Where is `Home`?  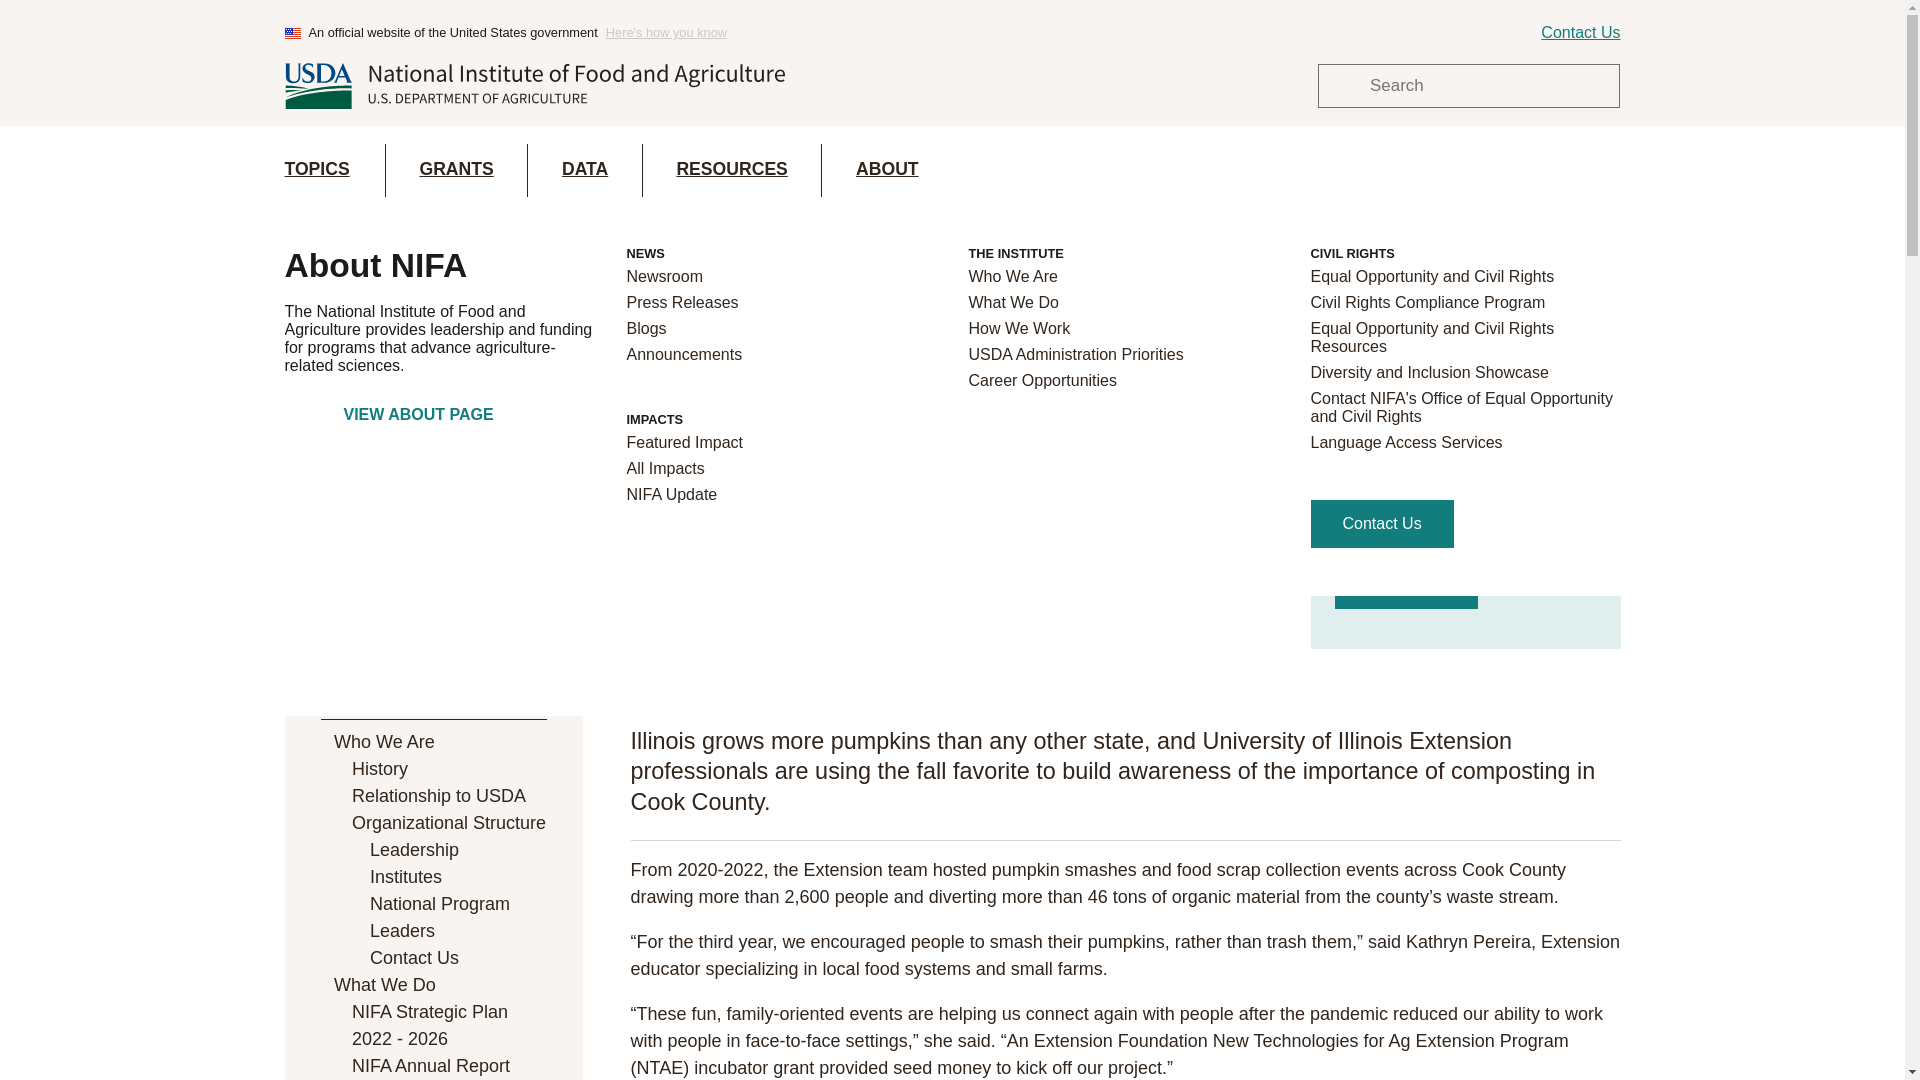 Home is located at coordinates (534, 86).